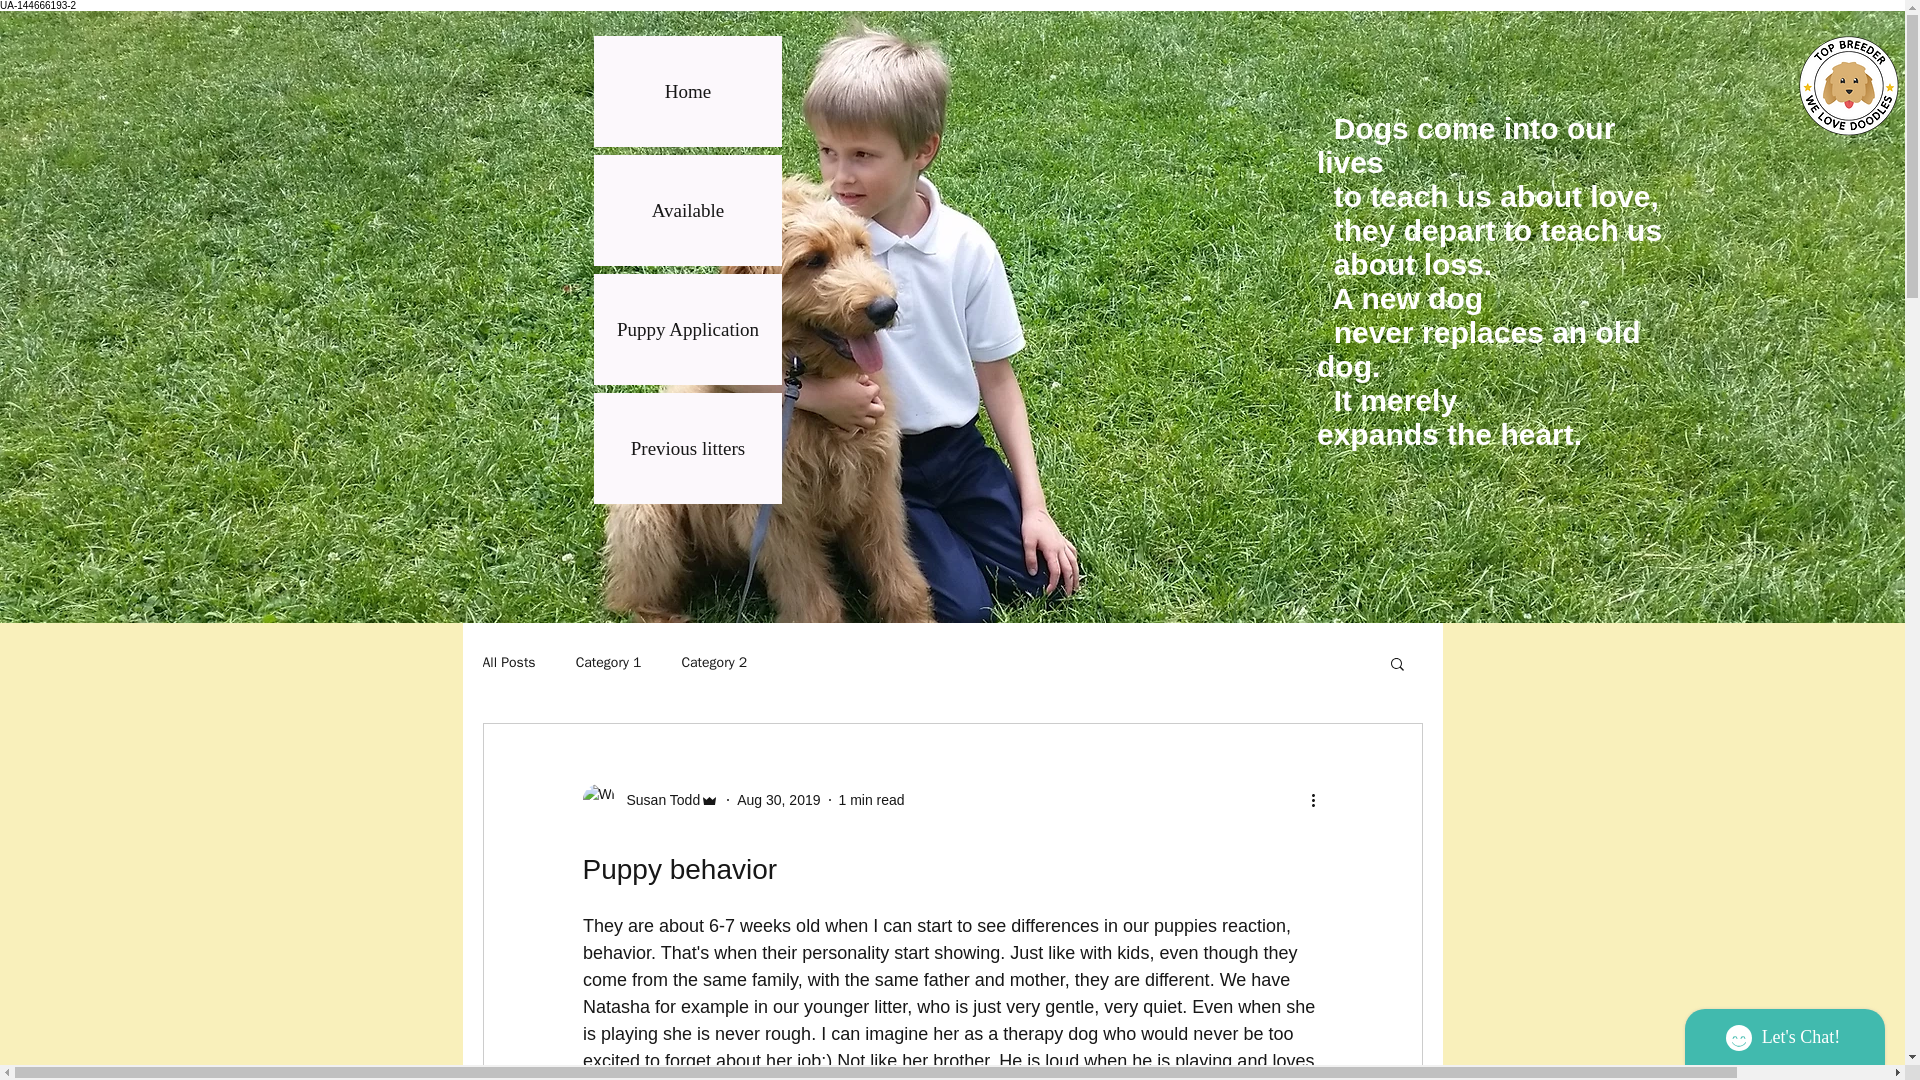 The image size is (1920, 1080). What do you see at coordinates (687, 90) in the screenshot?
I see `Home` at bounding box center [687, 90].